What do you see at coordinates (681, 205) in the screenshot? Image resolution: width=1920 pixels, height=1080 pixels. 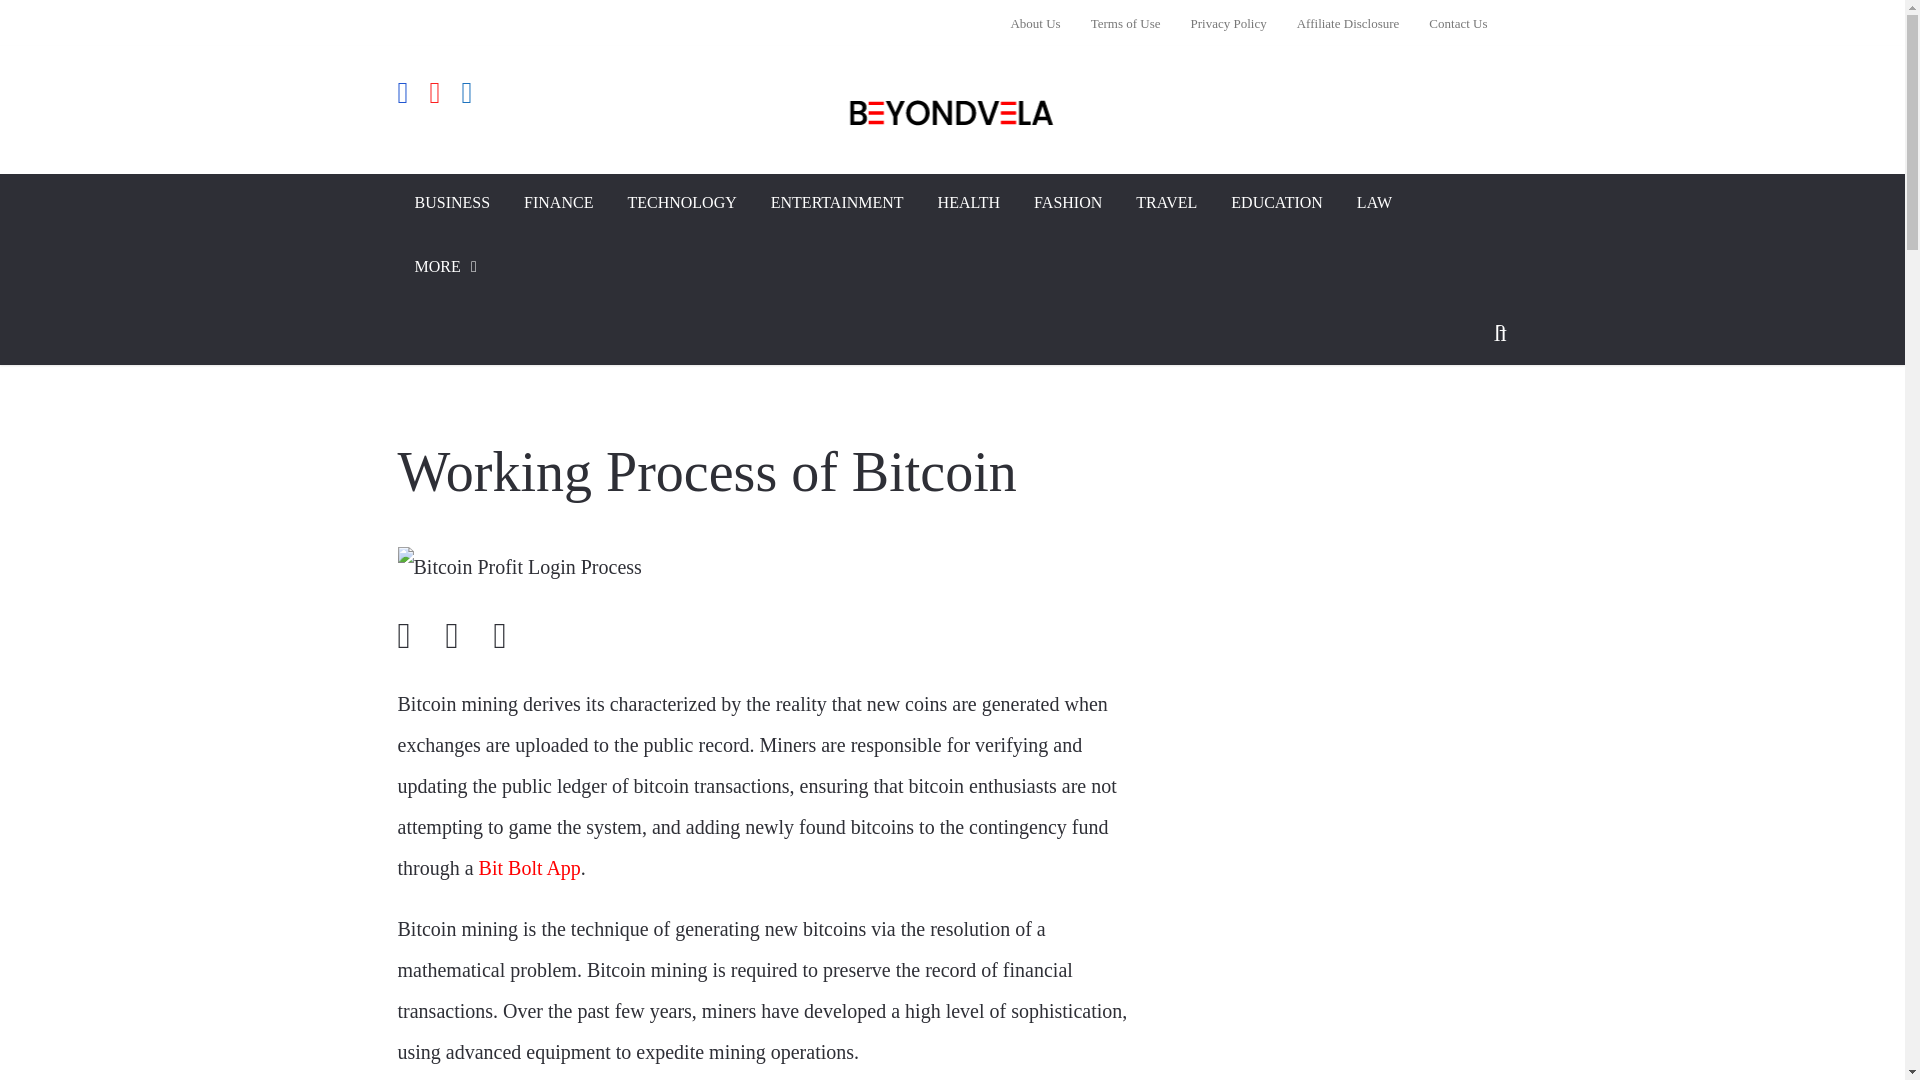 I see `TECHNOLOGY` at bounding box center [681, 205].